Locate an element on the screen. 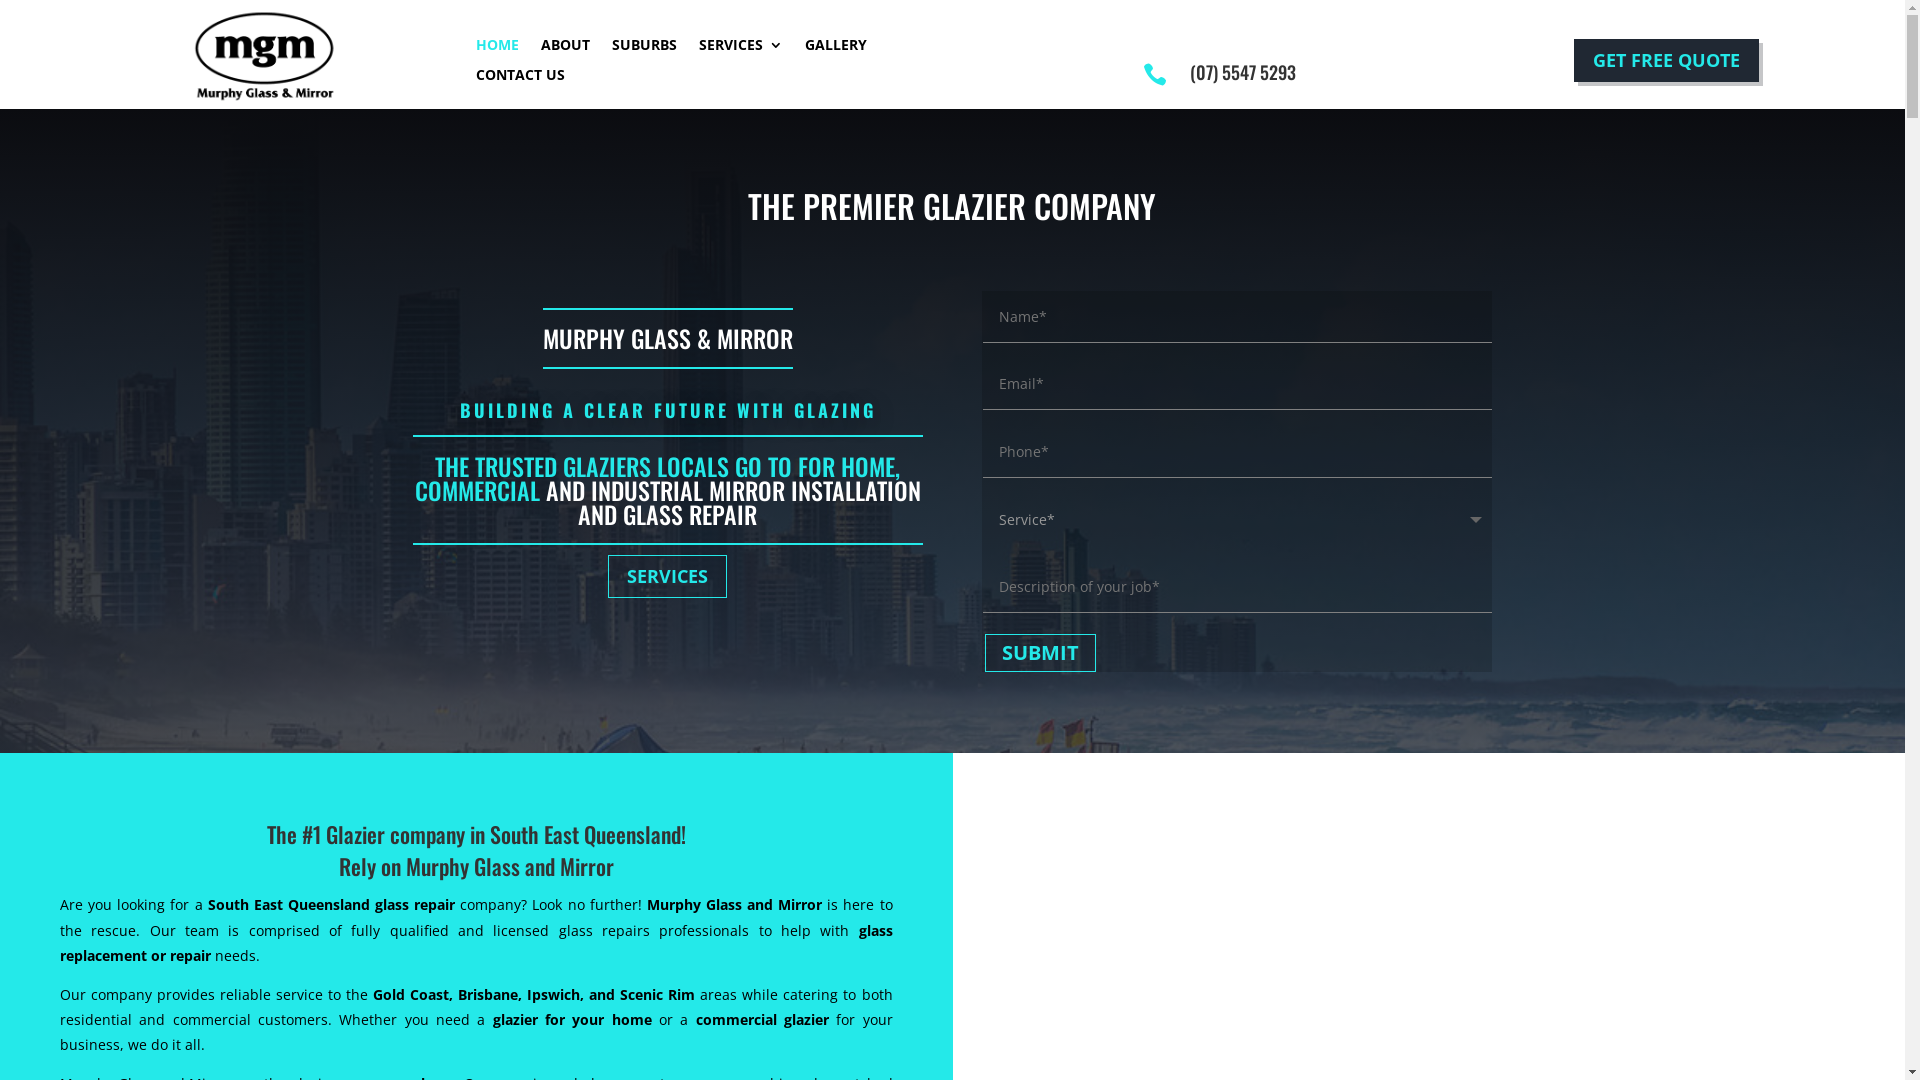 The width and height of the screenshot is (1920, 1080). GALLERY is located at coordinates (836, 49).